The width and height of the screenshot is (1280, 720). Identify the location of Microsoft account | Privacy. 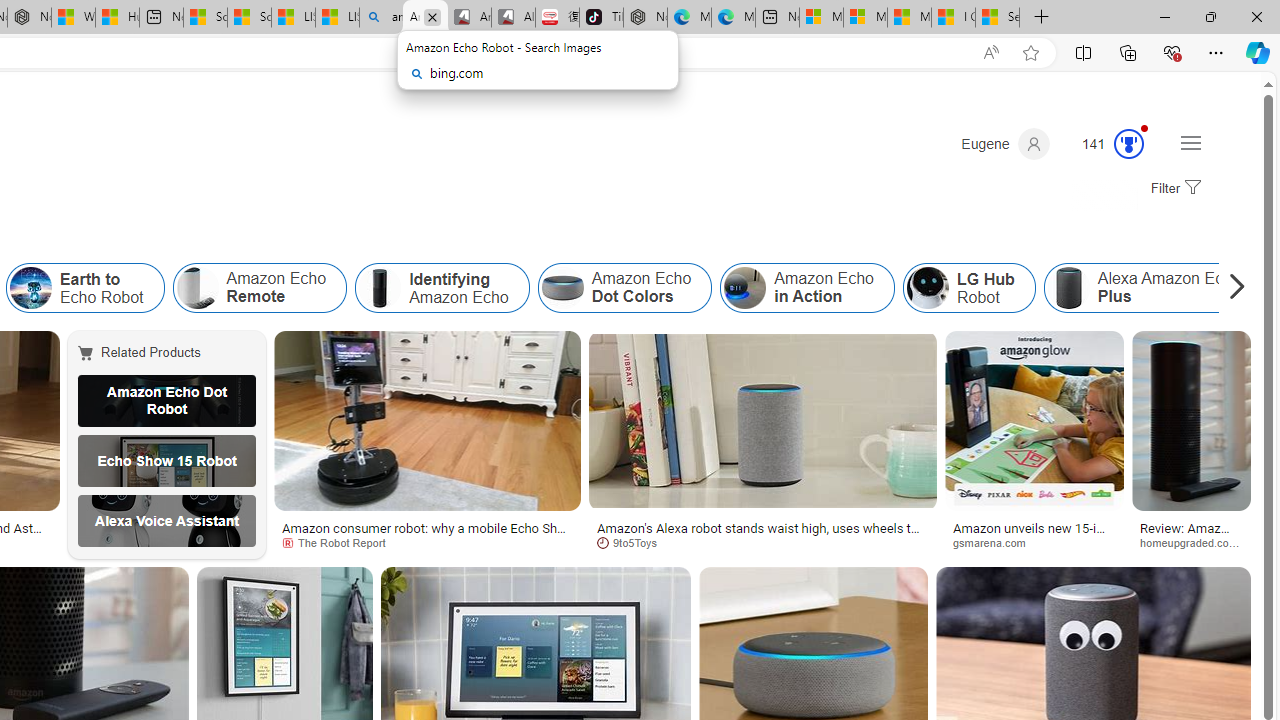
(865, 18).